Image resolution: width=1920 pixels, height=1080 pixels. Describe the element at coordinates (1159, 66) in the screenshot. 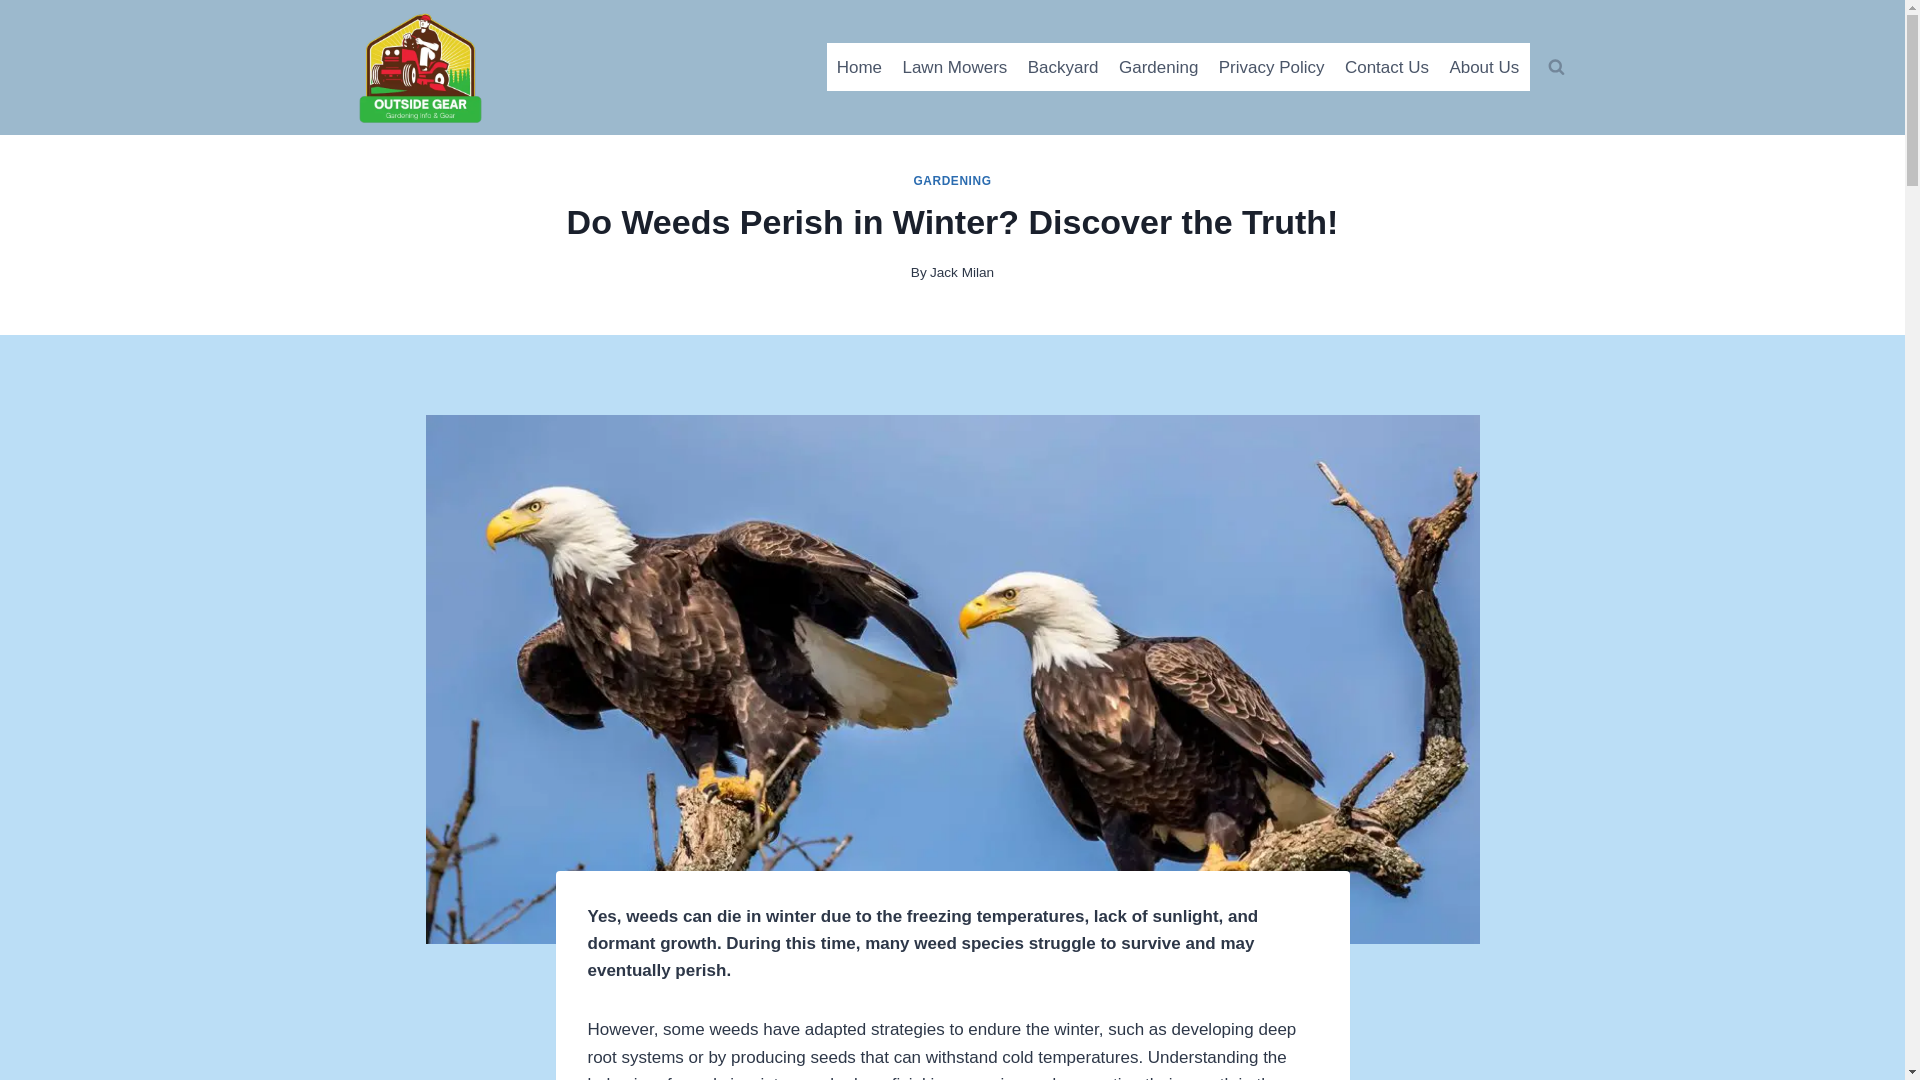

I see `Gardening` at that location.